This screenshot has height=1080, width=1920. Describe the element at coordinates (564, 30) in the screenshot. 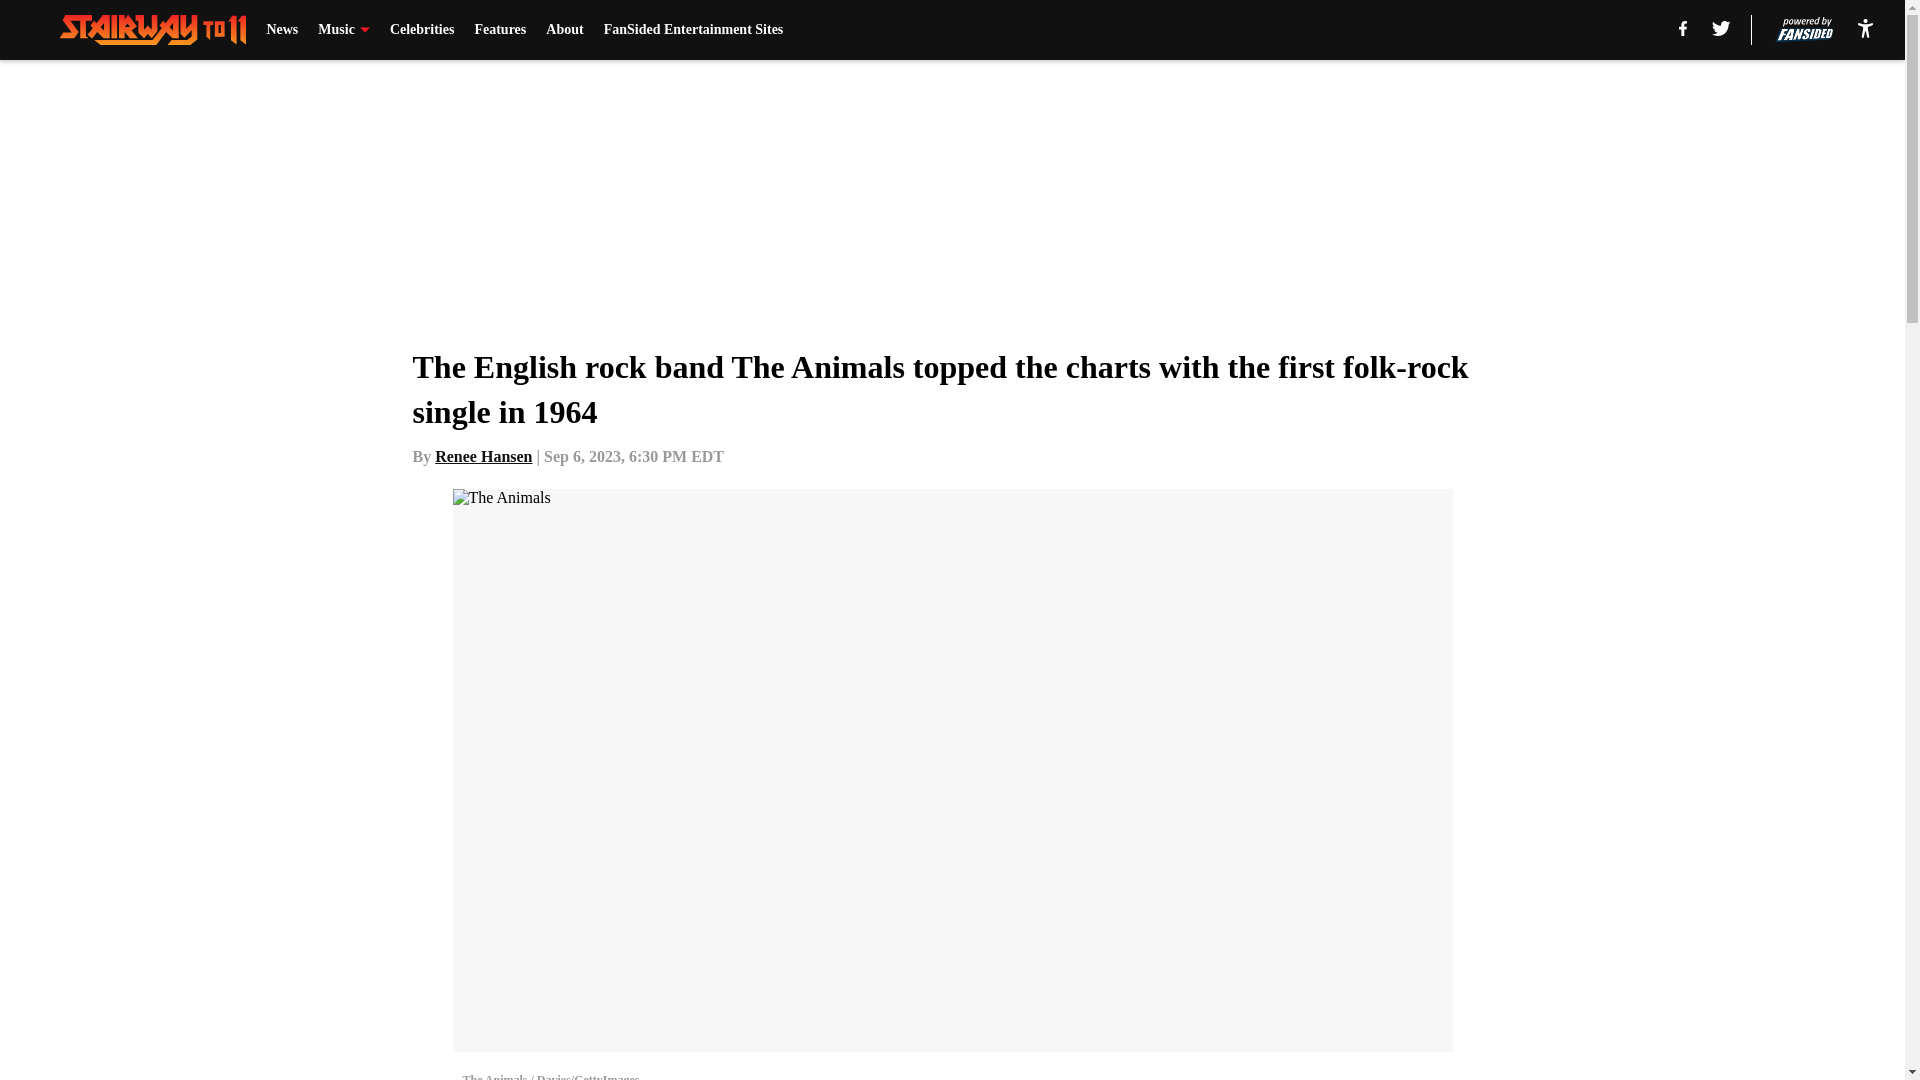

I see `About` at that location.